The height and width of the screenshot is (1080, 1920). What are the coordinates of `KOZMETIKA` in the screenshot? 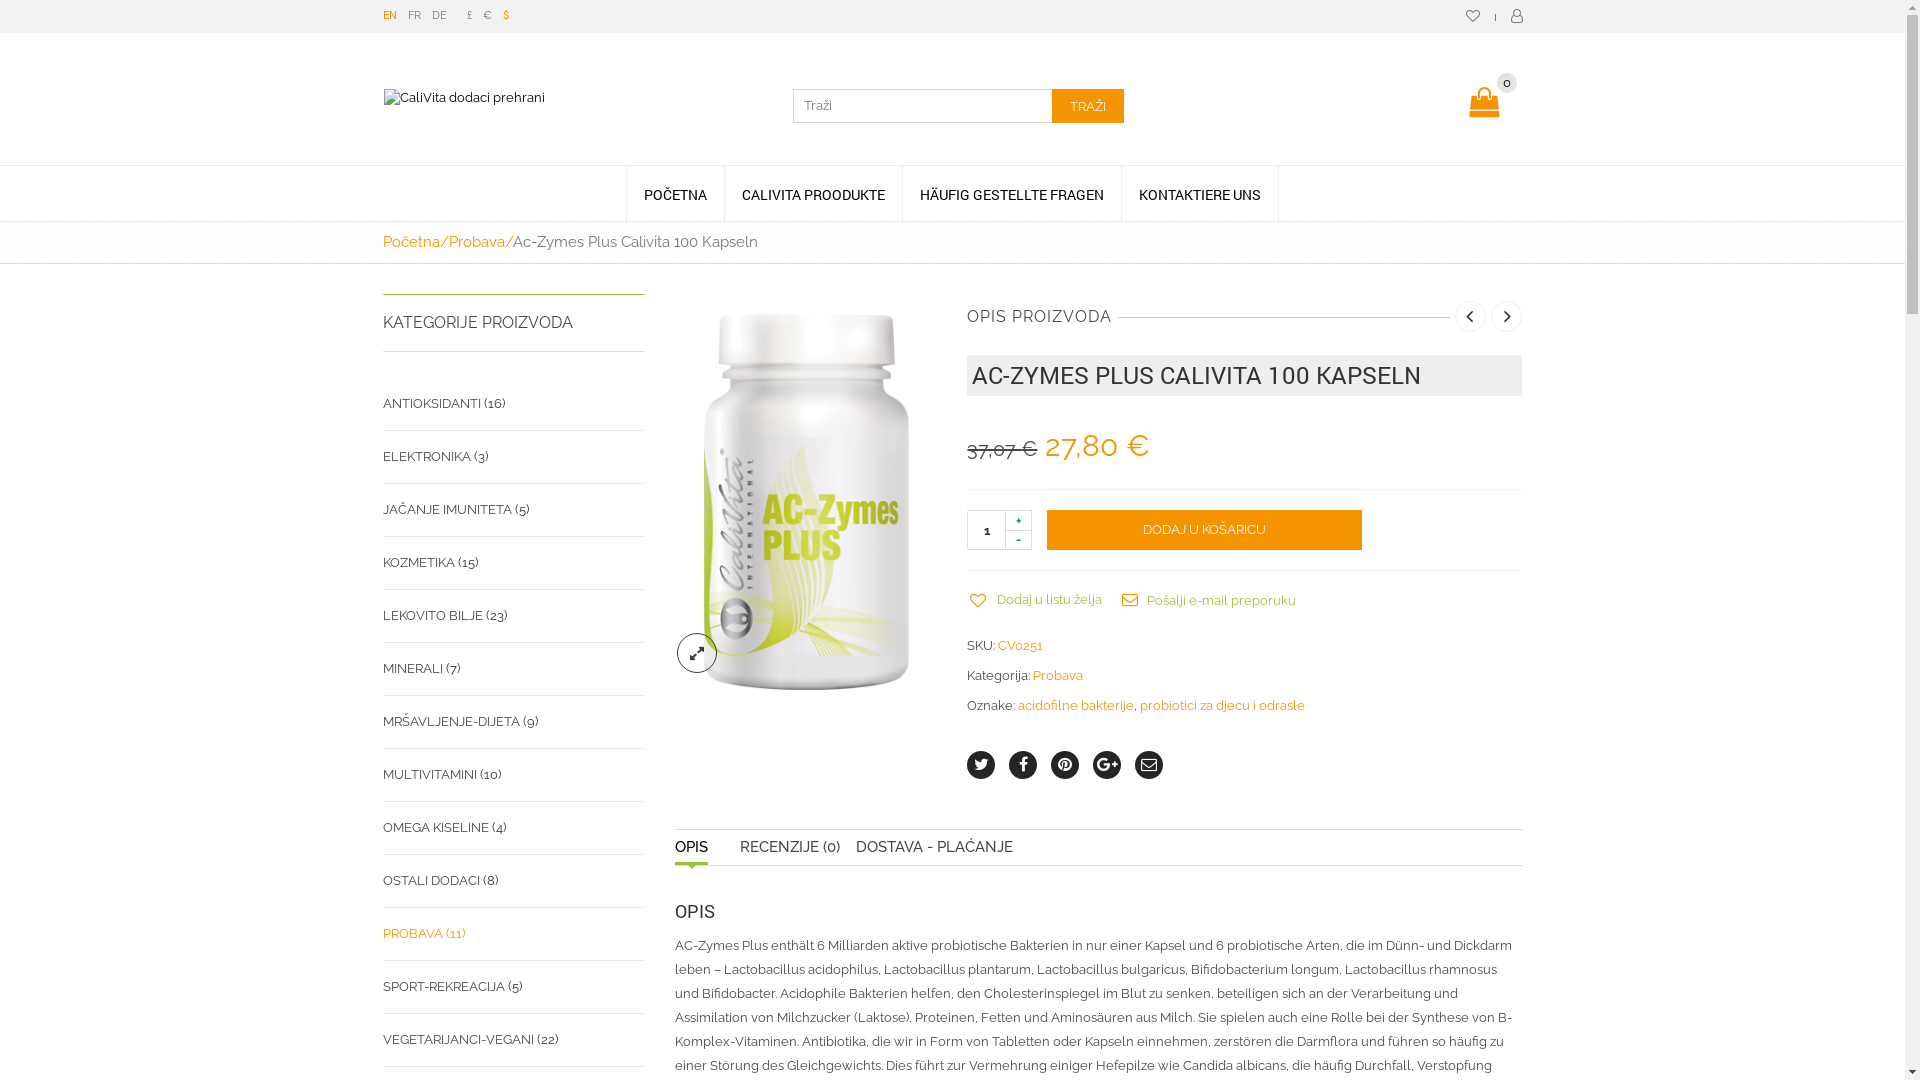 It's located at (418, 563).